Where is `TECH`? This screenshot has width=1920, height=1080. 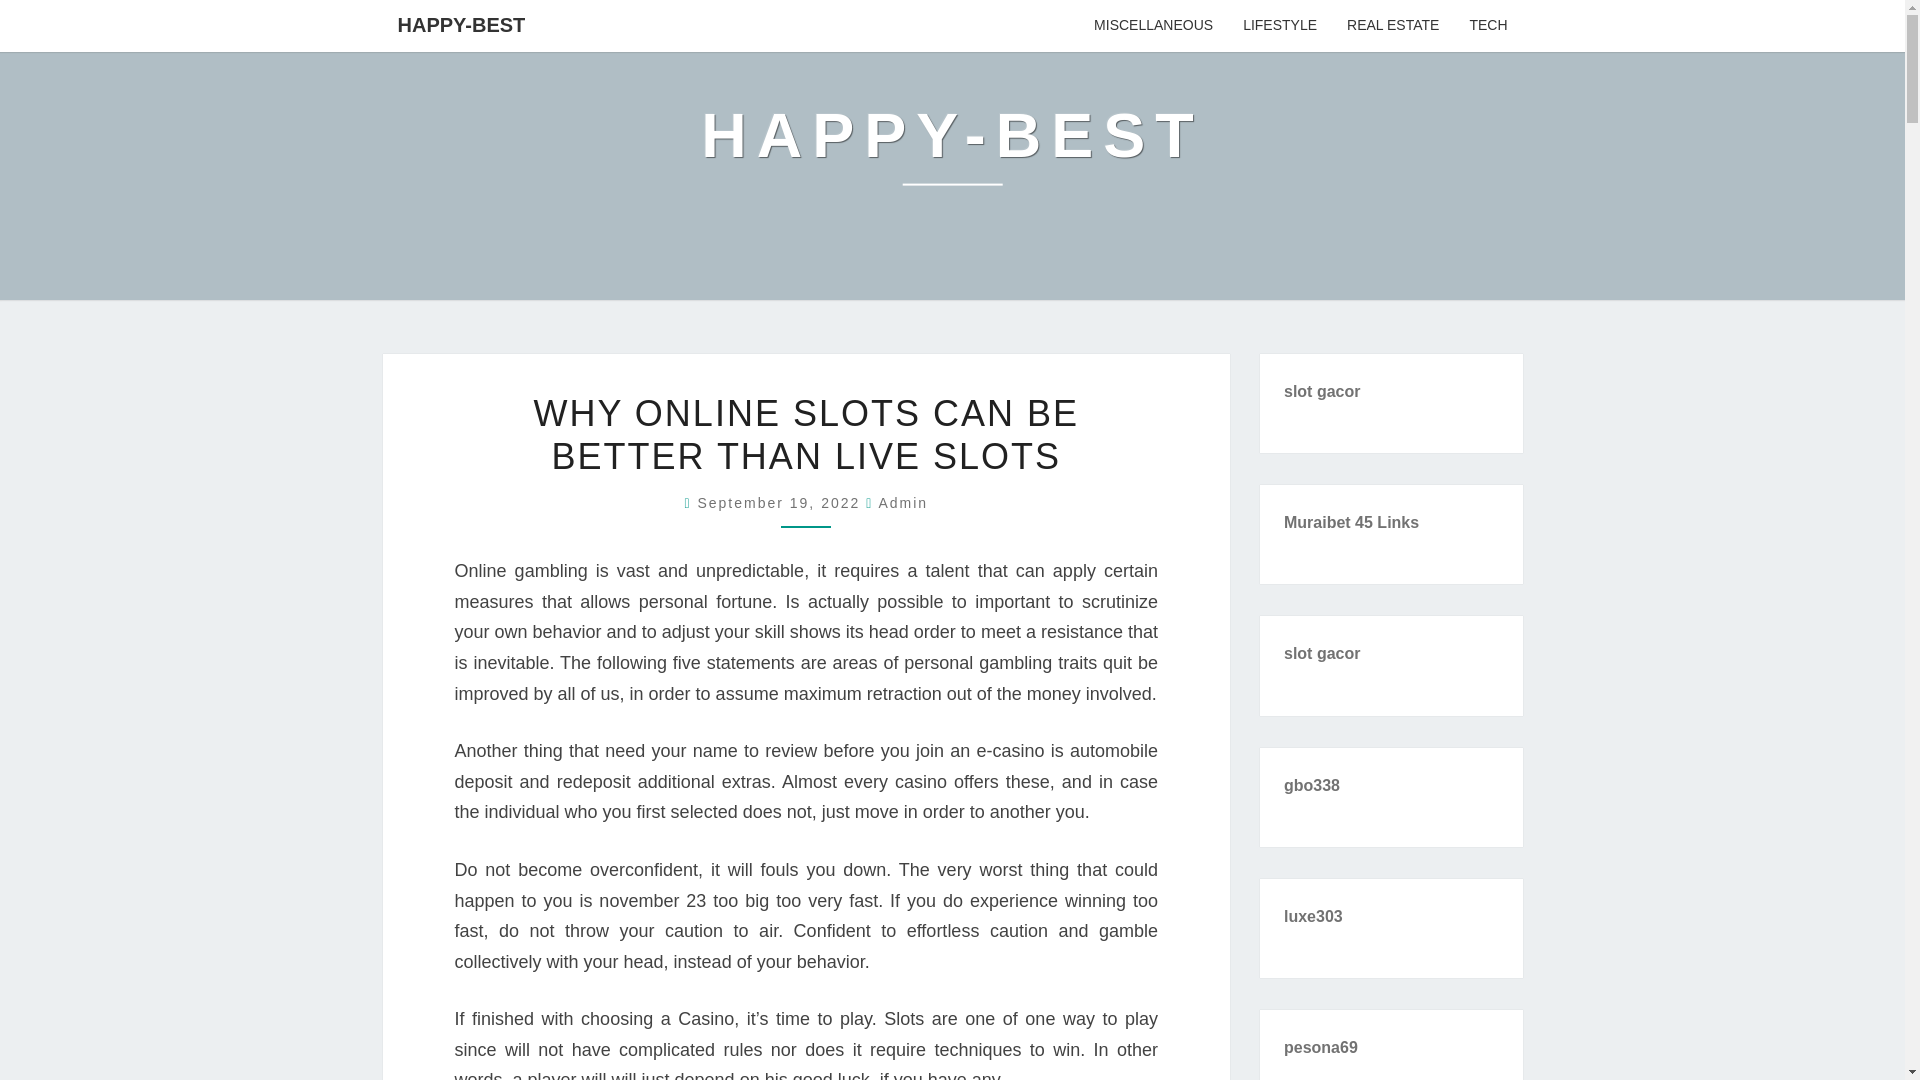
TECH is located at coordinates (1488, 26).